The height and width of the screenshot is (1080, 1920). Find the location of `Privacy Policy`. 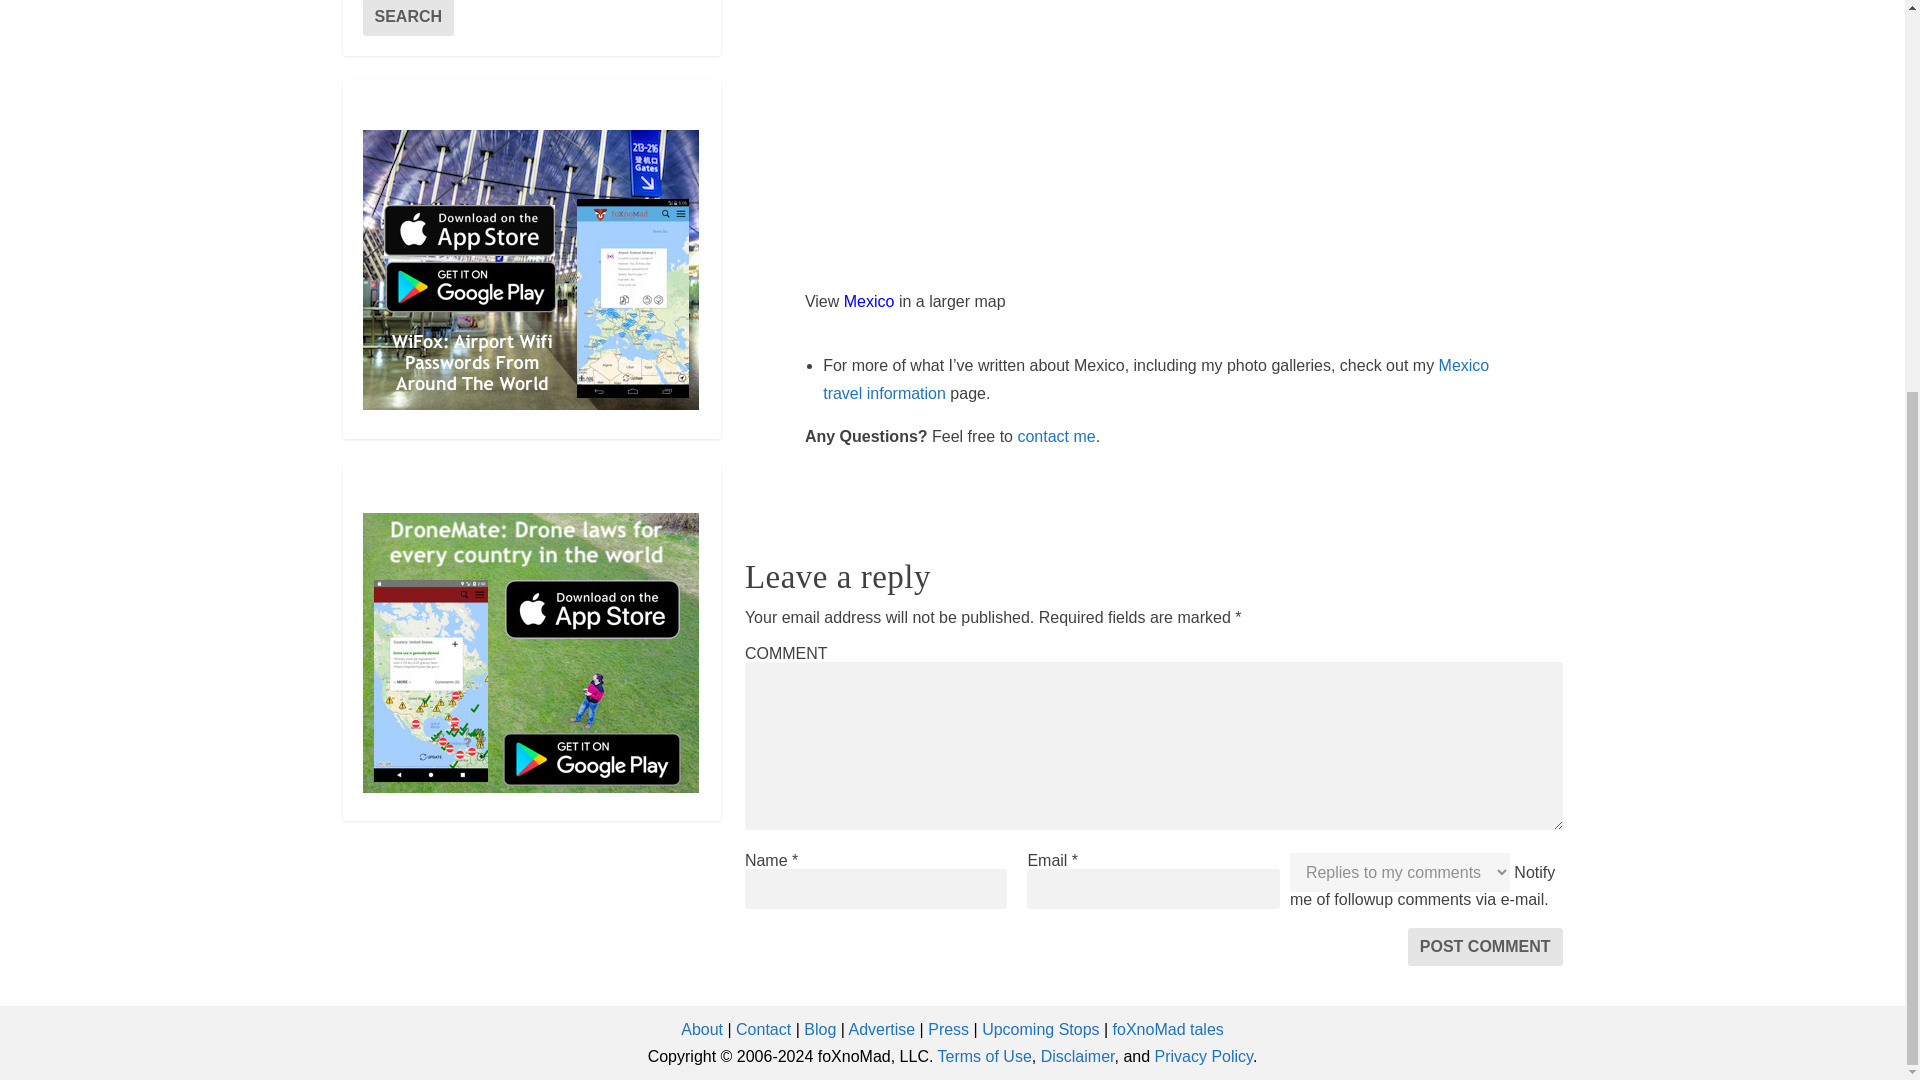

Privacy Policy is located at coordinates (1204, 1056).